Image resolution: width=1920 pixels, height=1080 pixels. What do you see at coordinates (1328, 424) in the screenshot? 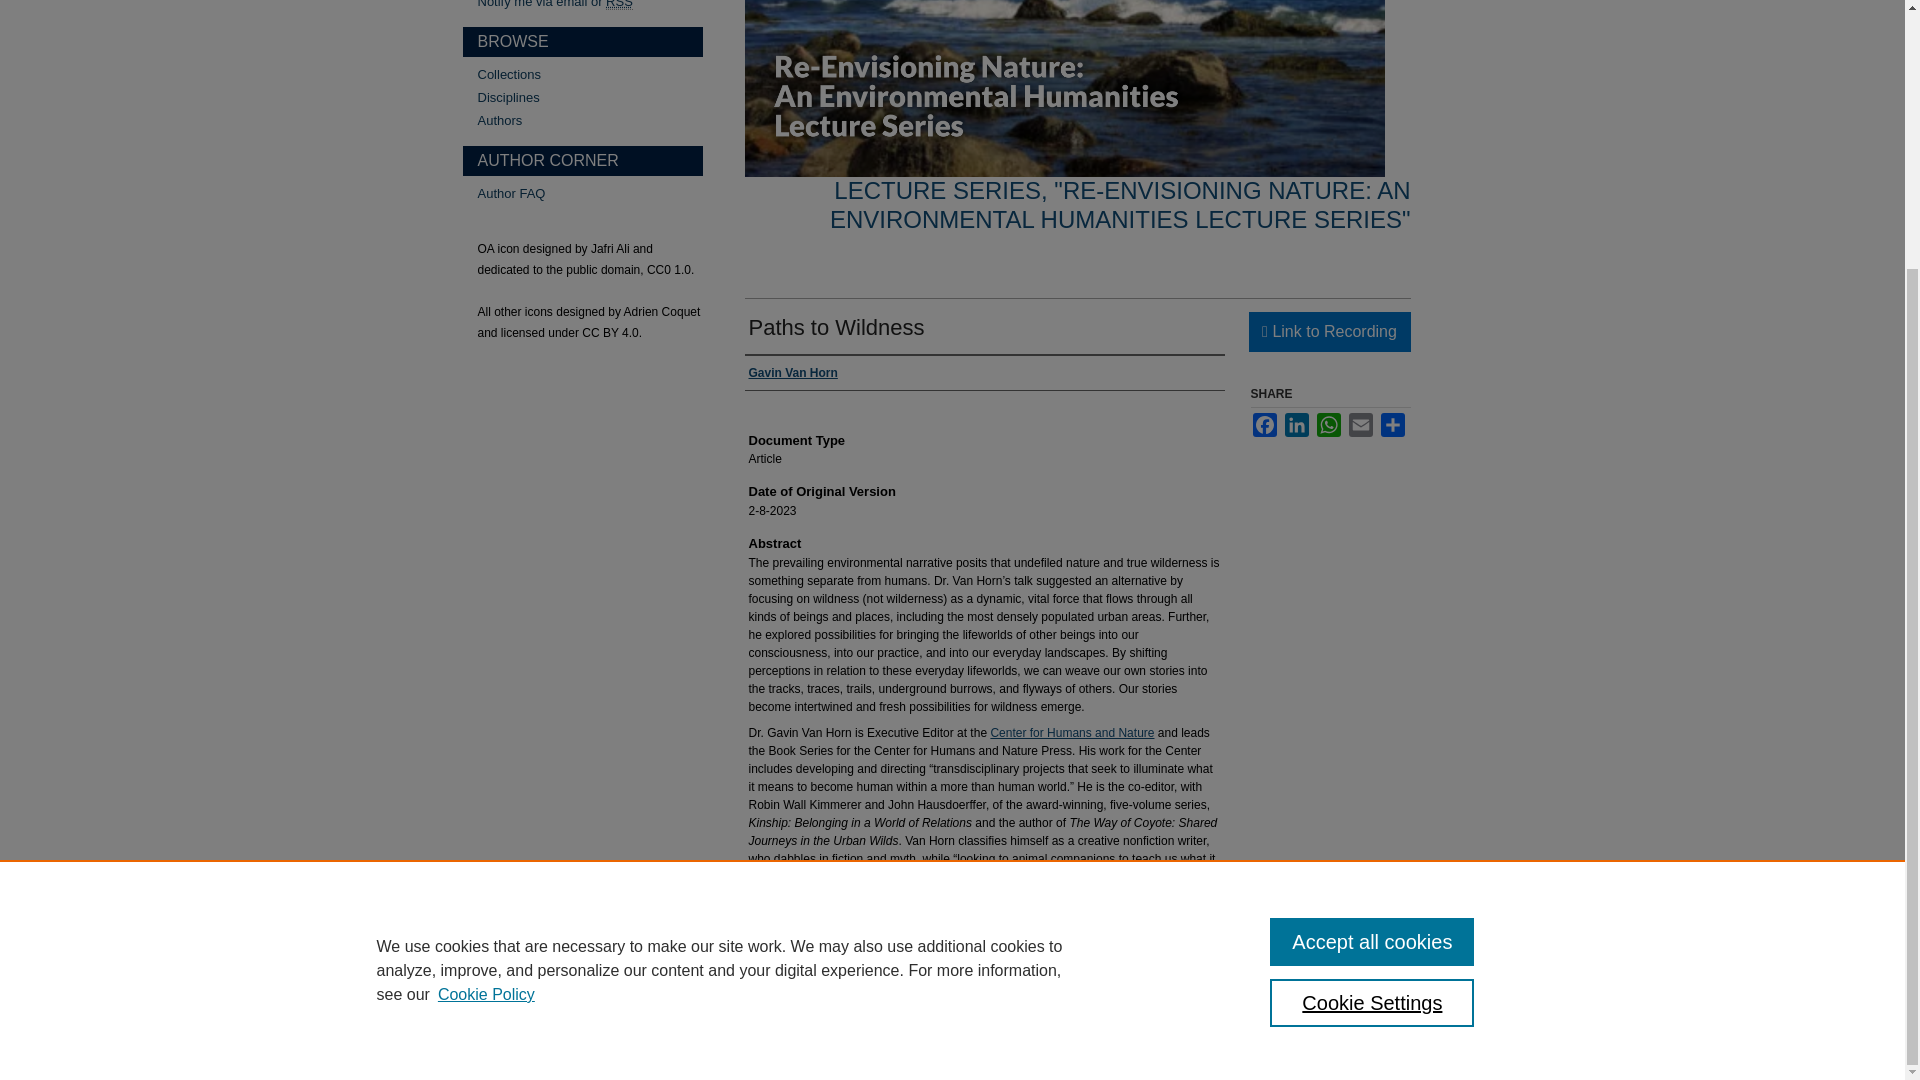
I see `WhatsApp` at bounding box center [1328, 424].